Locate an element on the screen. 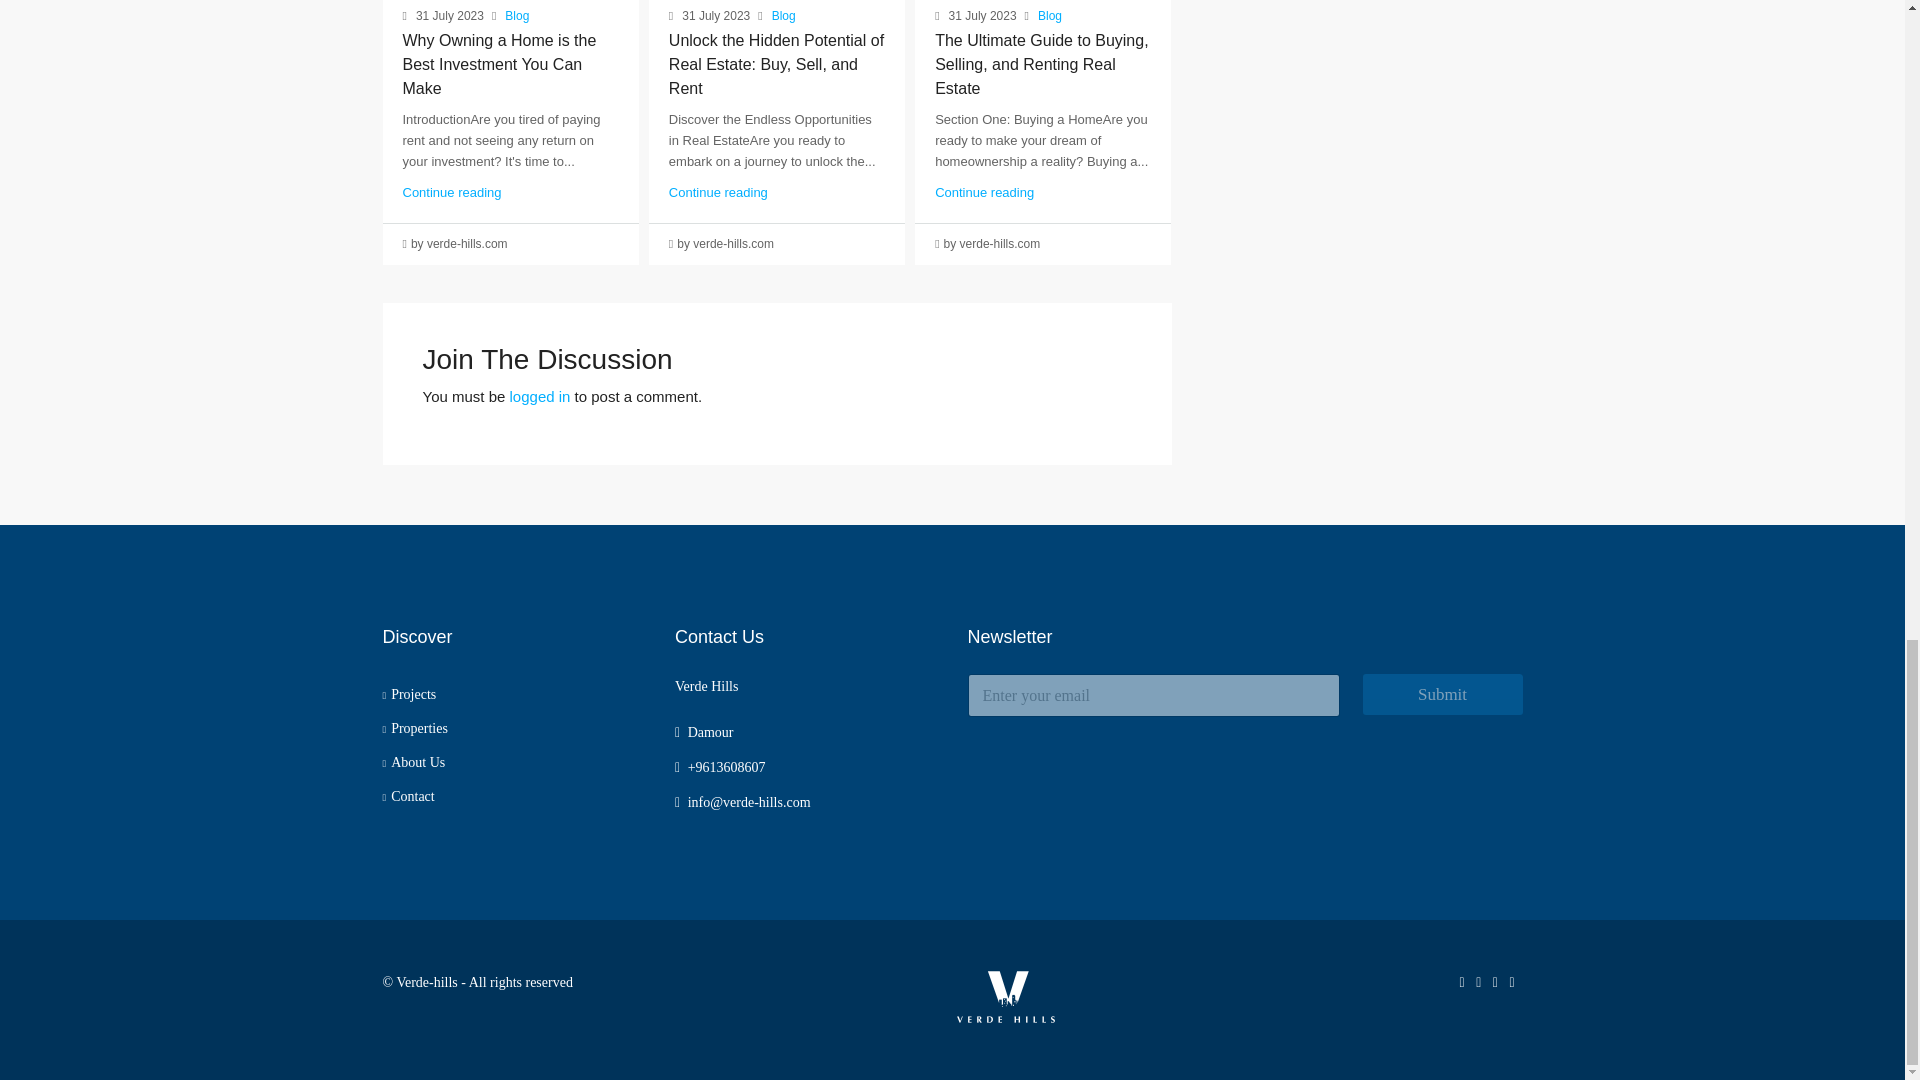 The height and width of the screenshot is (1080, 1920). Blog is located at coordinates (516, 16).